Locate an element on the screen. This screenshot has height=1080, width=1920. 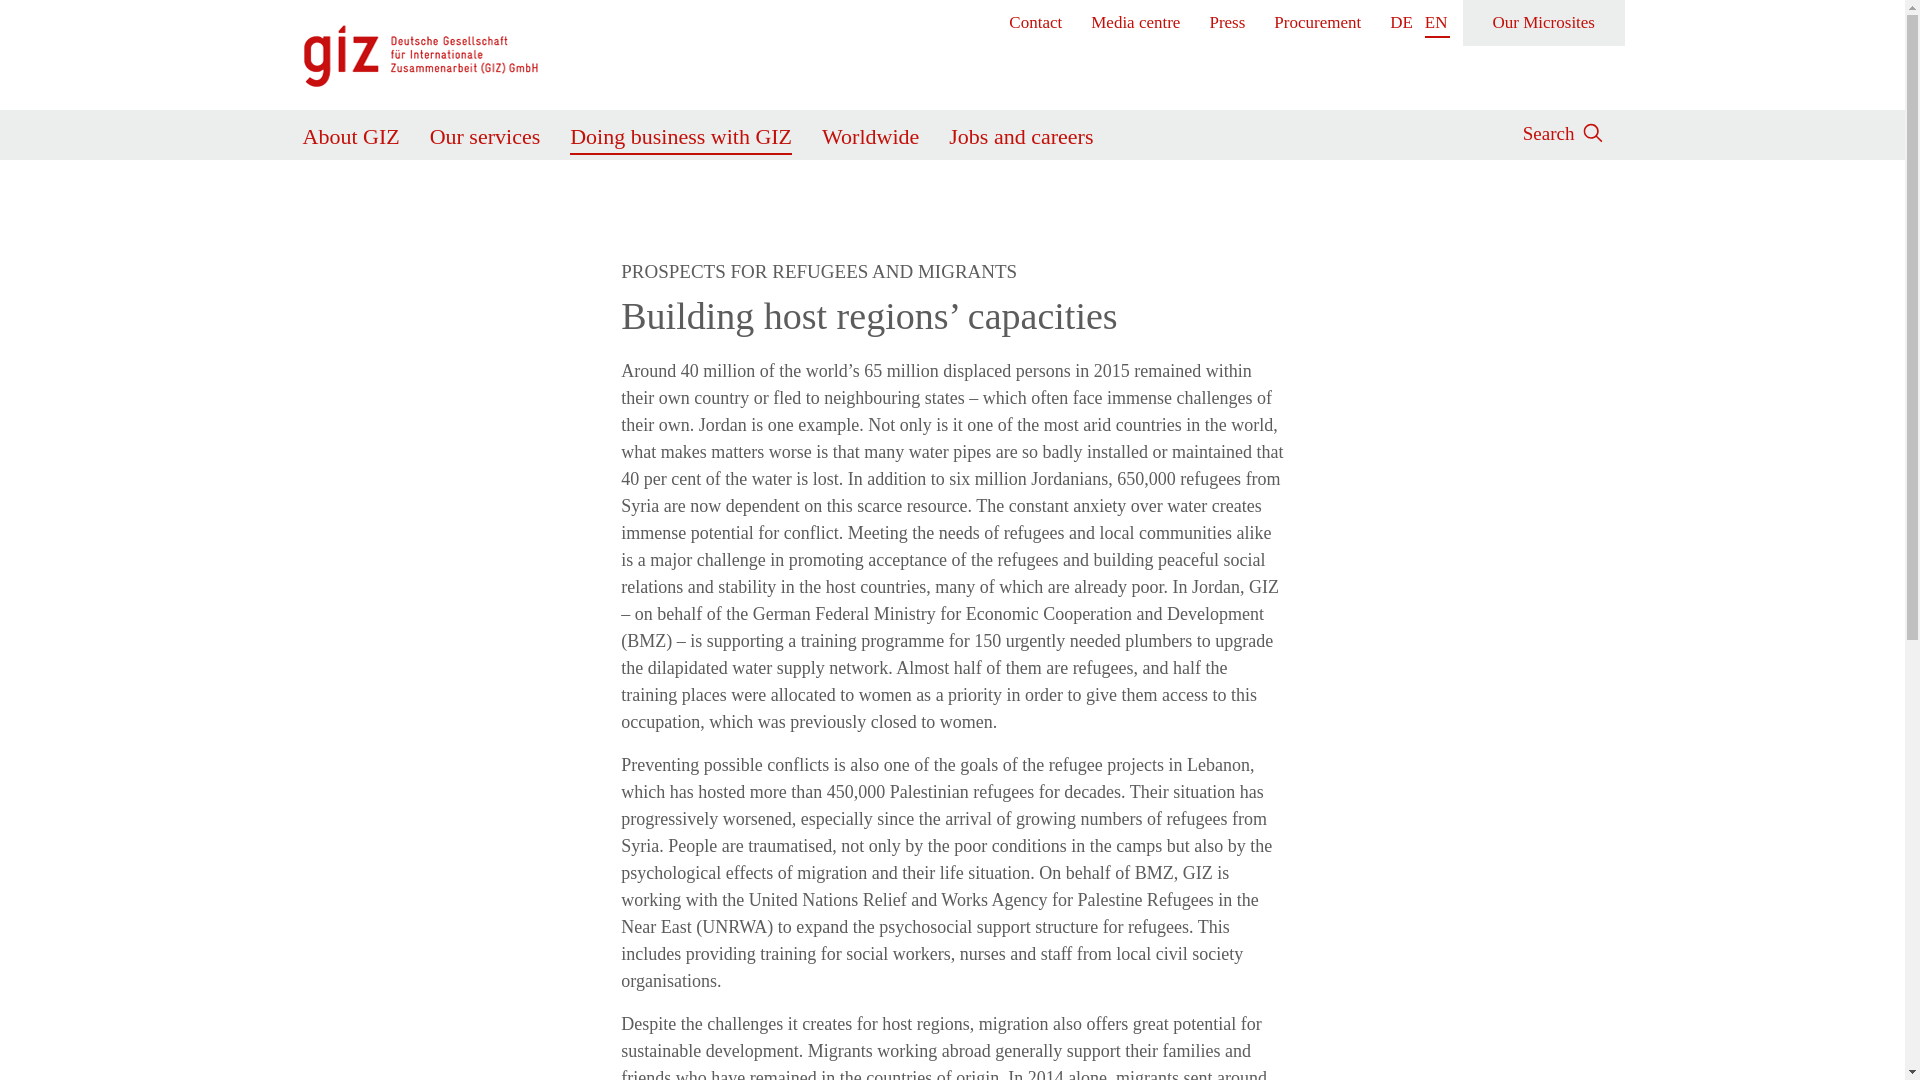
Search is located at coordinates (1548, 130).